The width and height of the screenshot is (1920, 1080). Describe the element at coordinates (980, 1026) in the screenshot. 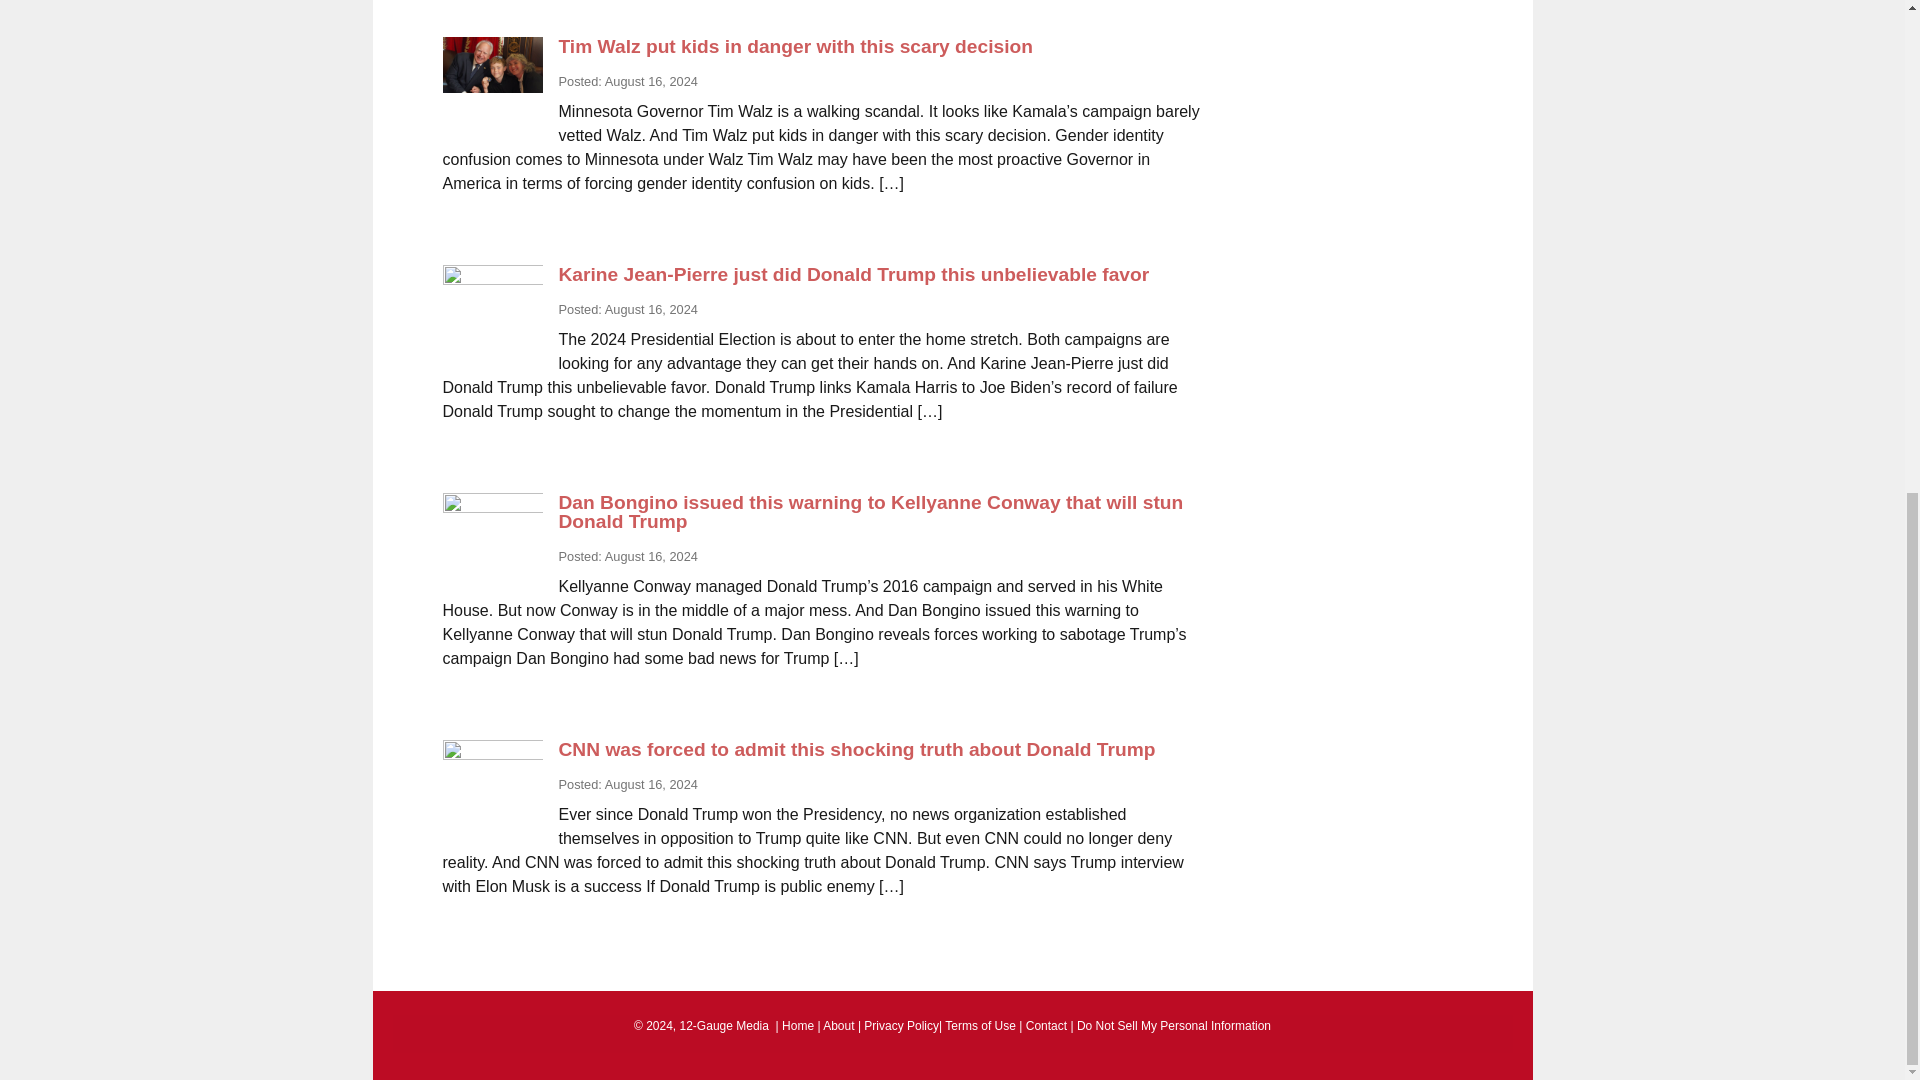

I see `Terms of Use` at that location.